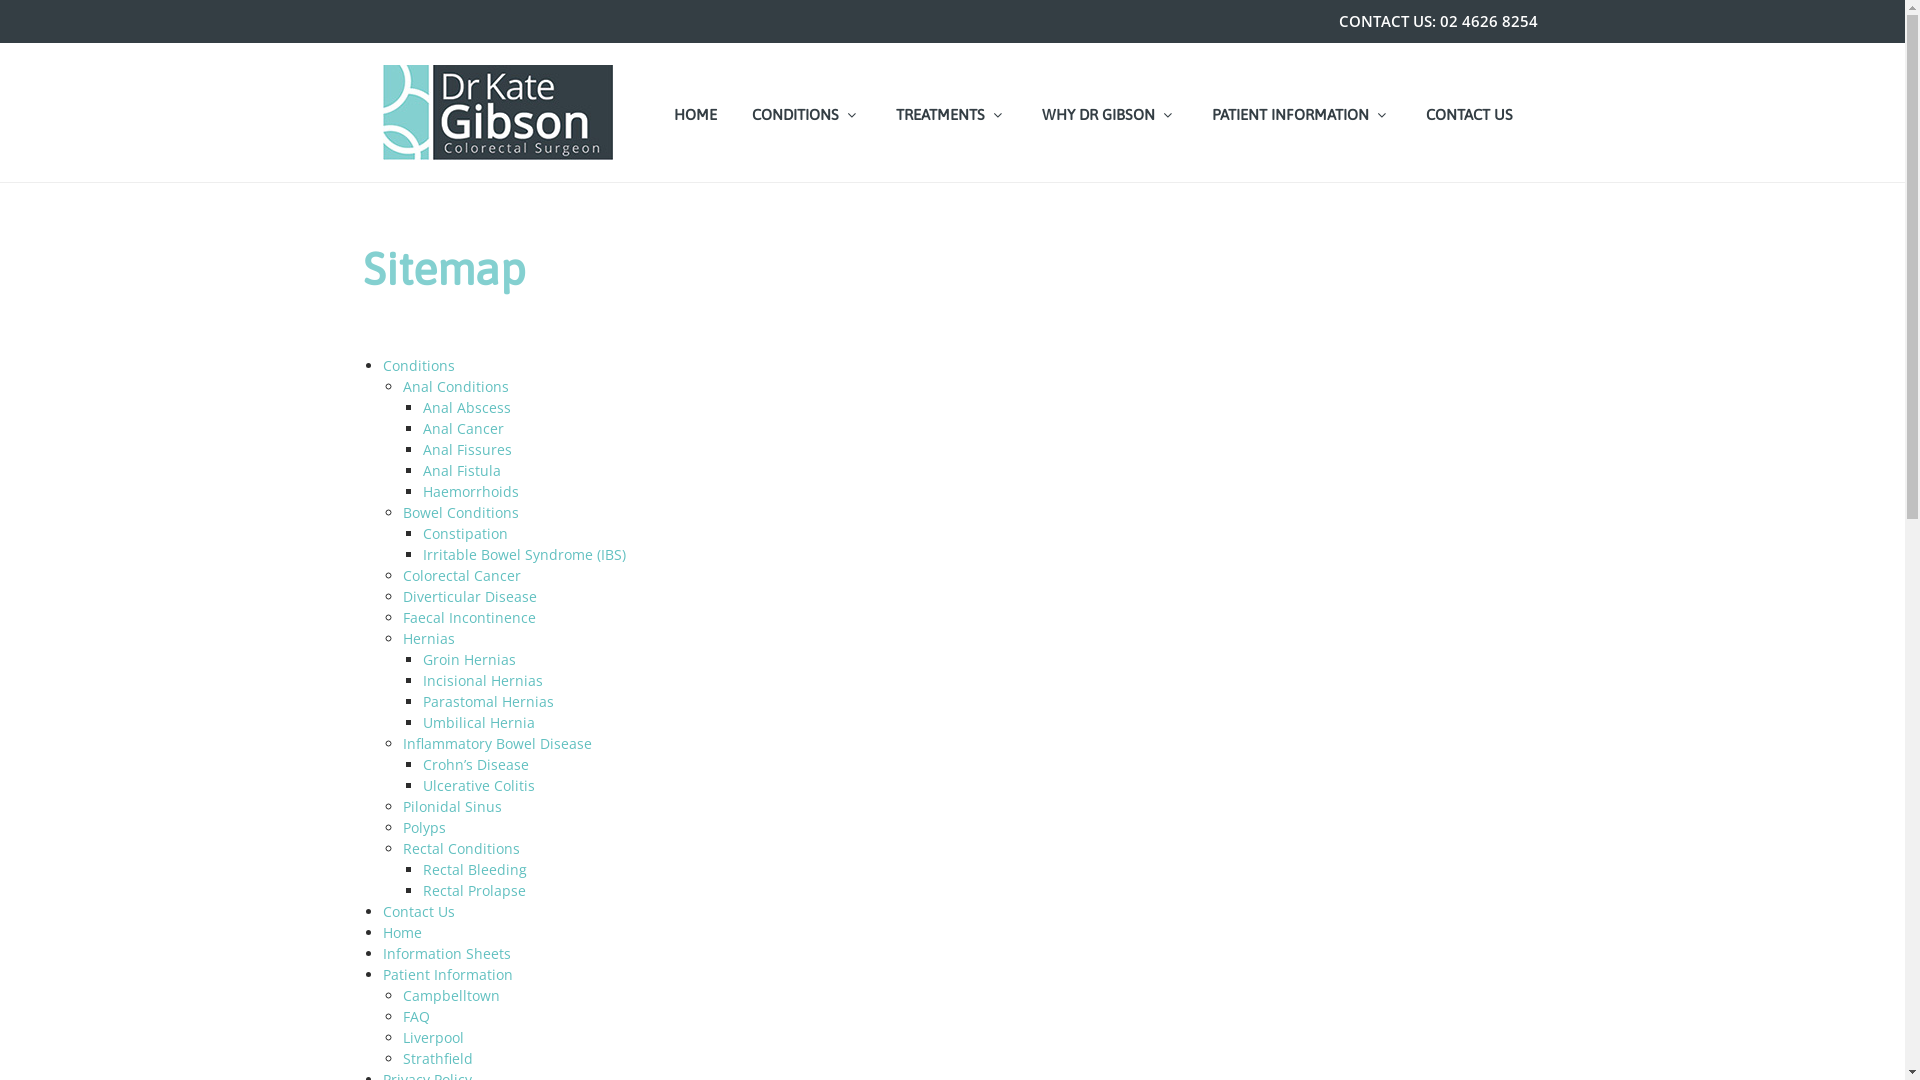 The height and width of the screenshot is (1080, 1920). I want to click on CONTACT US, so click(1470, 113).